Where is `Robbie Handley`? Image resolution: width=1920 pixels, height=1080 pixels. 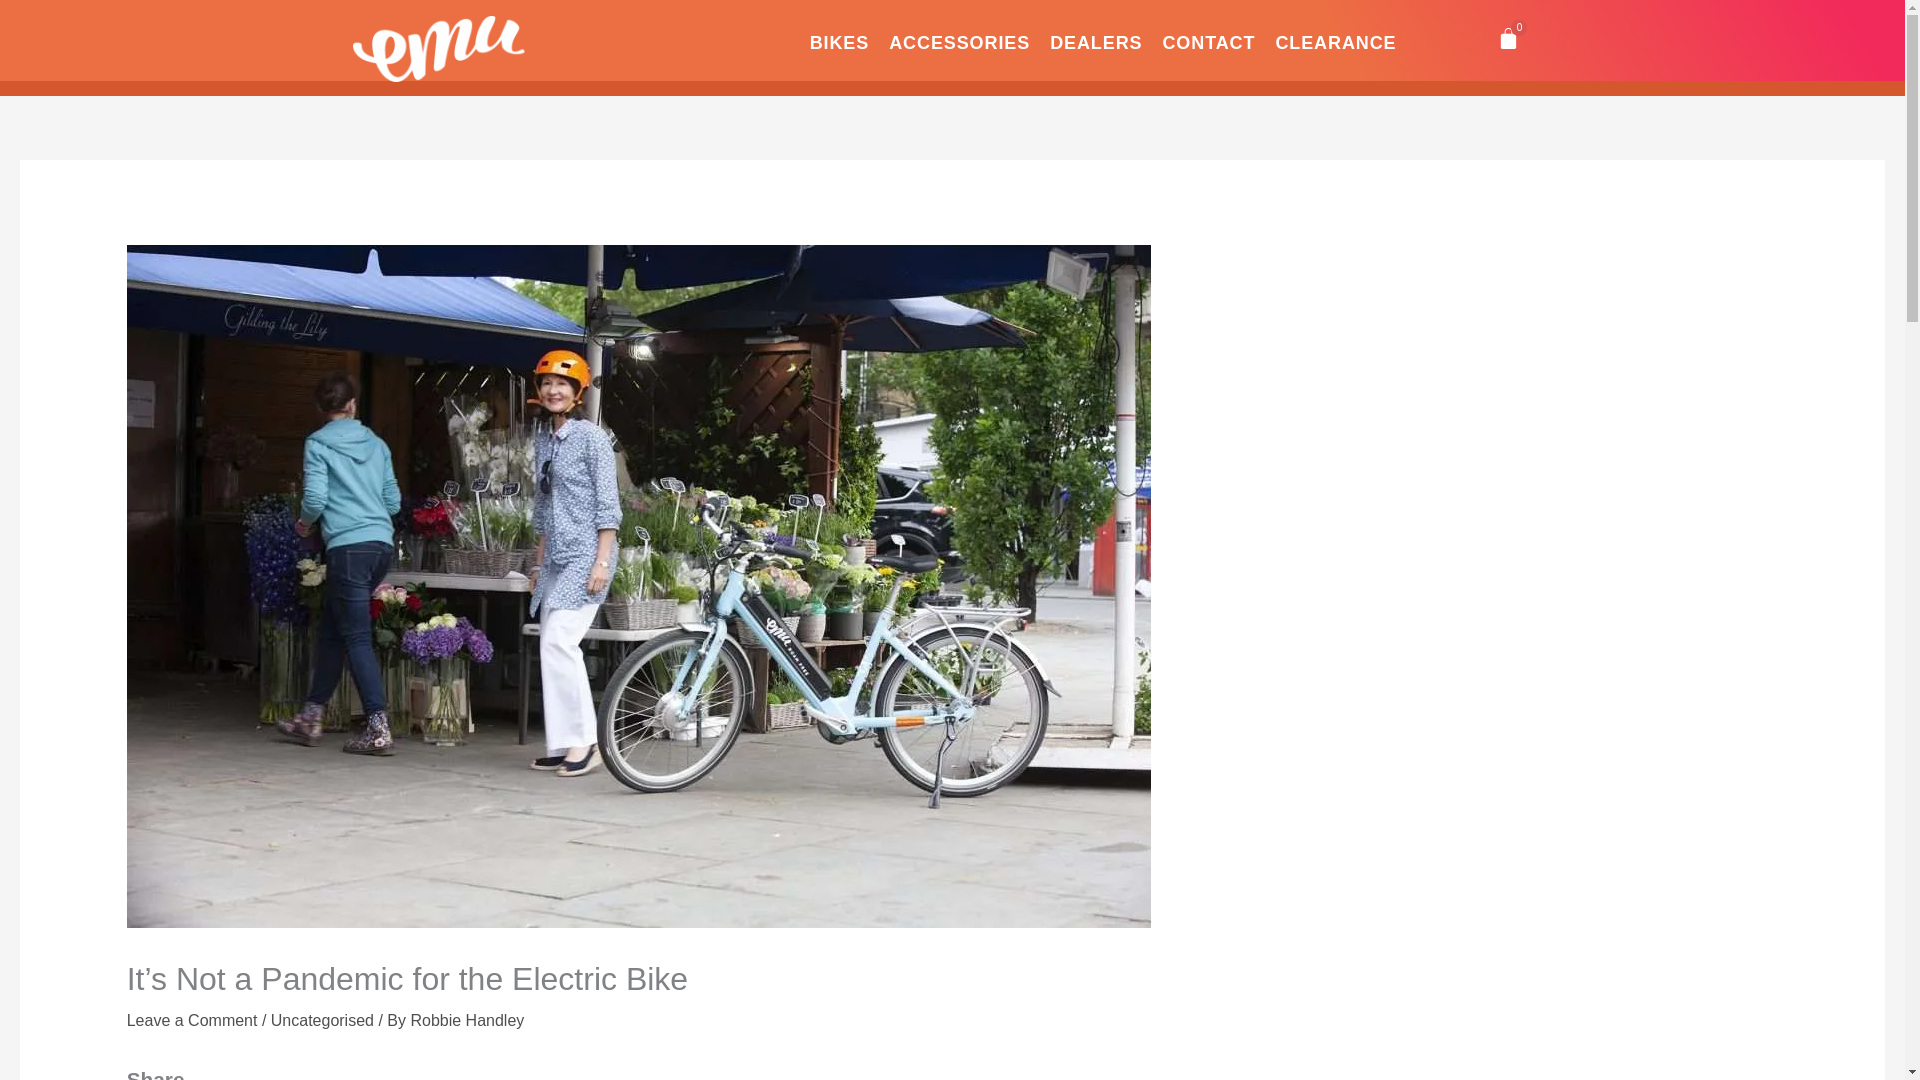 Robbie Handley is located at coordinates (467, 1020).